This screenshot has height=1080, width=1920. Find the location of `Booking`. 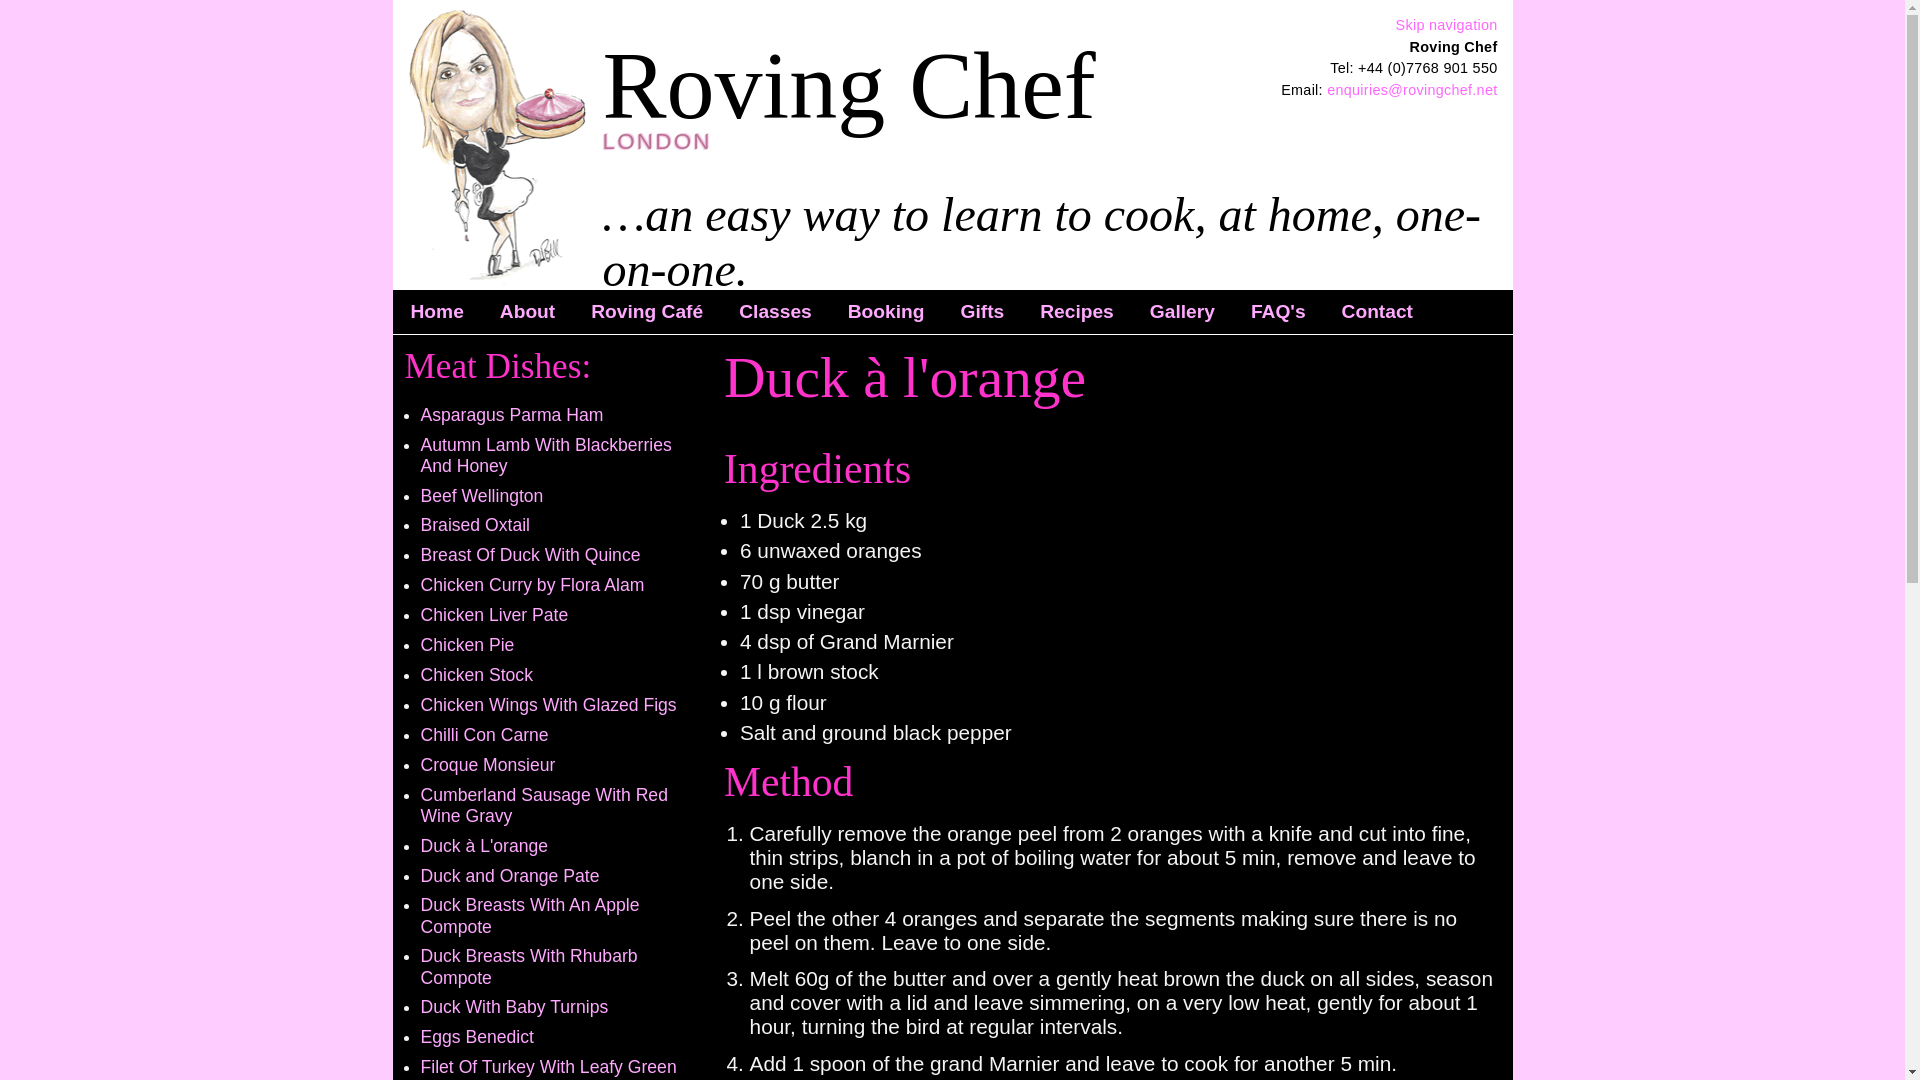

Booking is located at coordinates (886, 312).